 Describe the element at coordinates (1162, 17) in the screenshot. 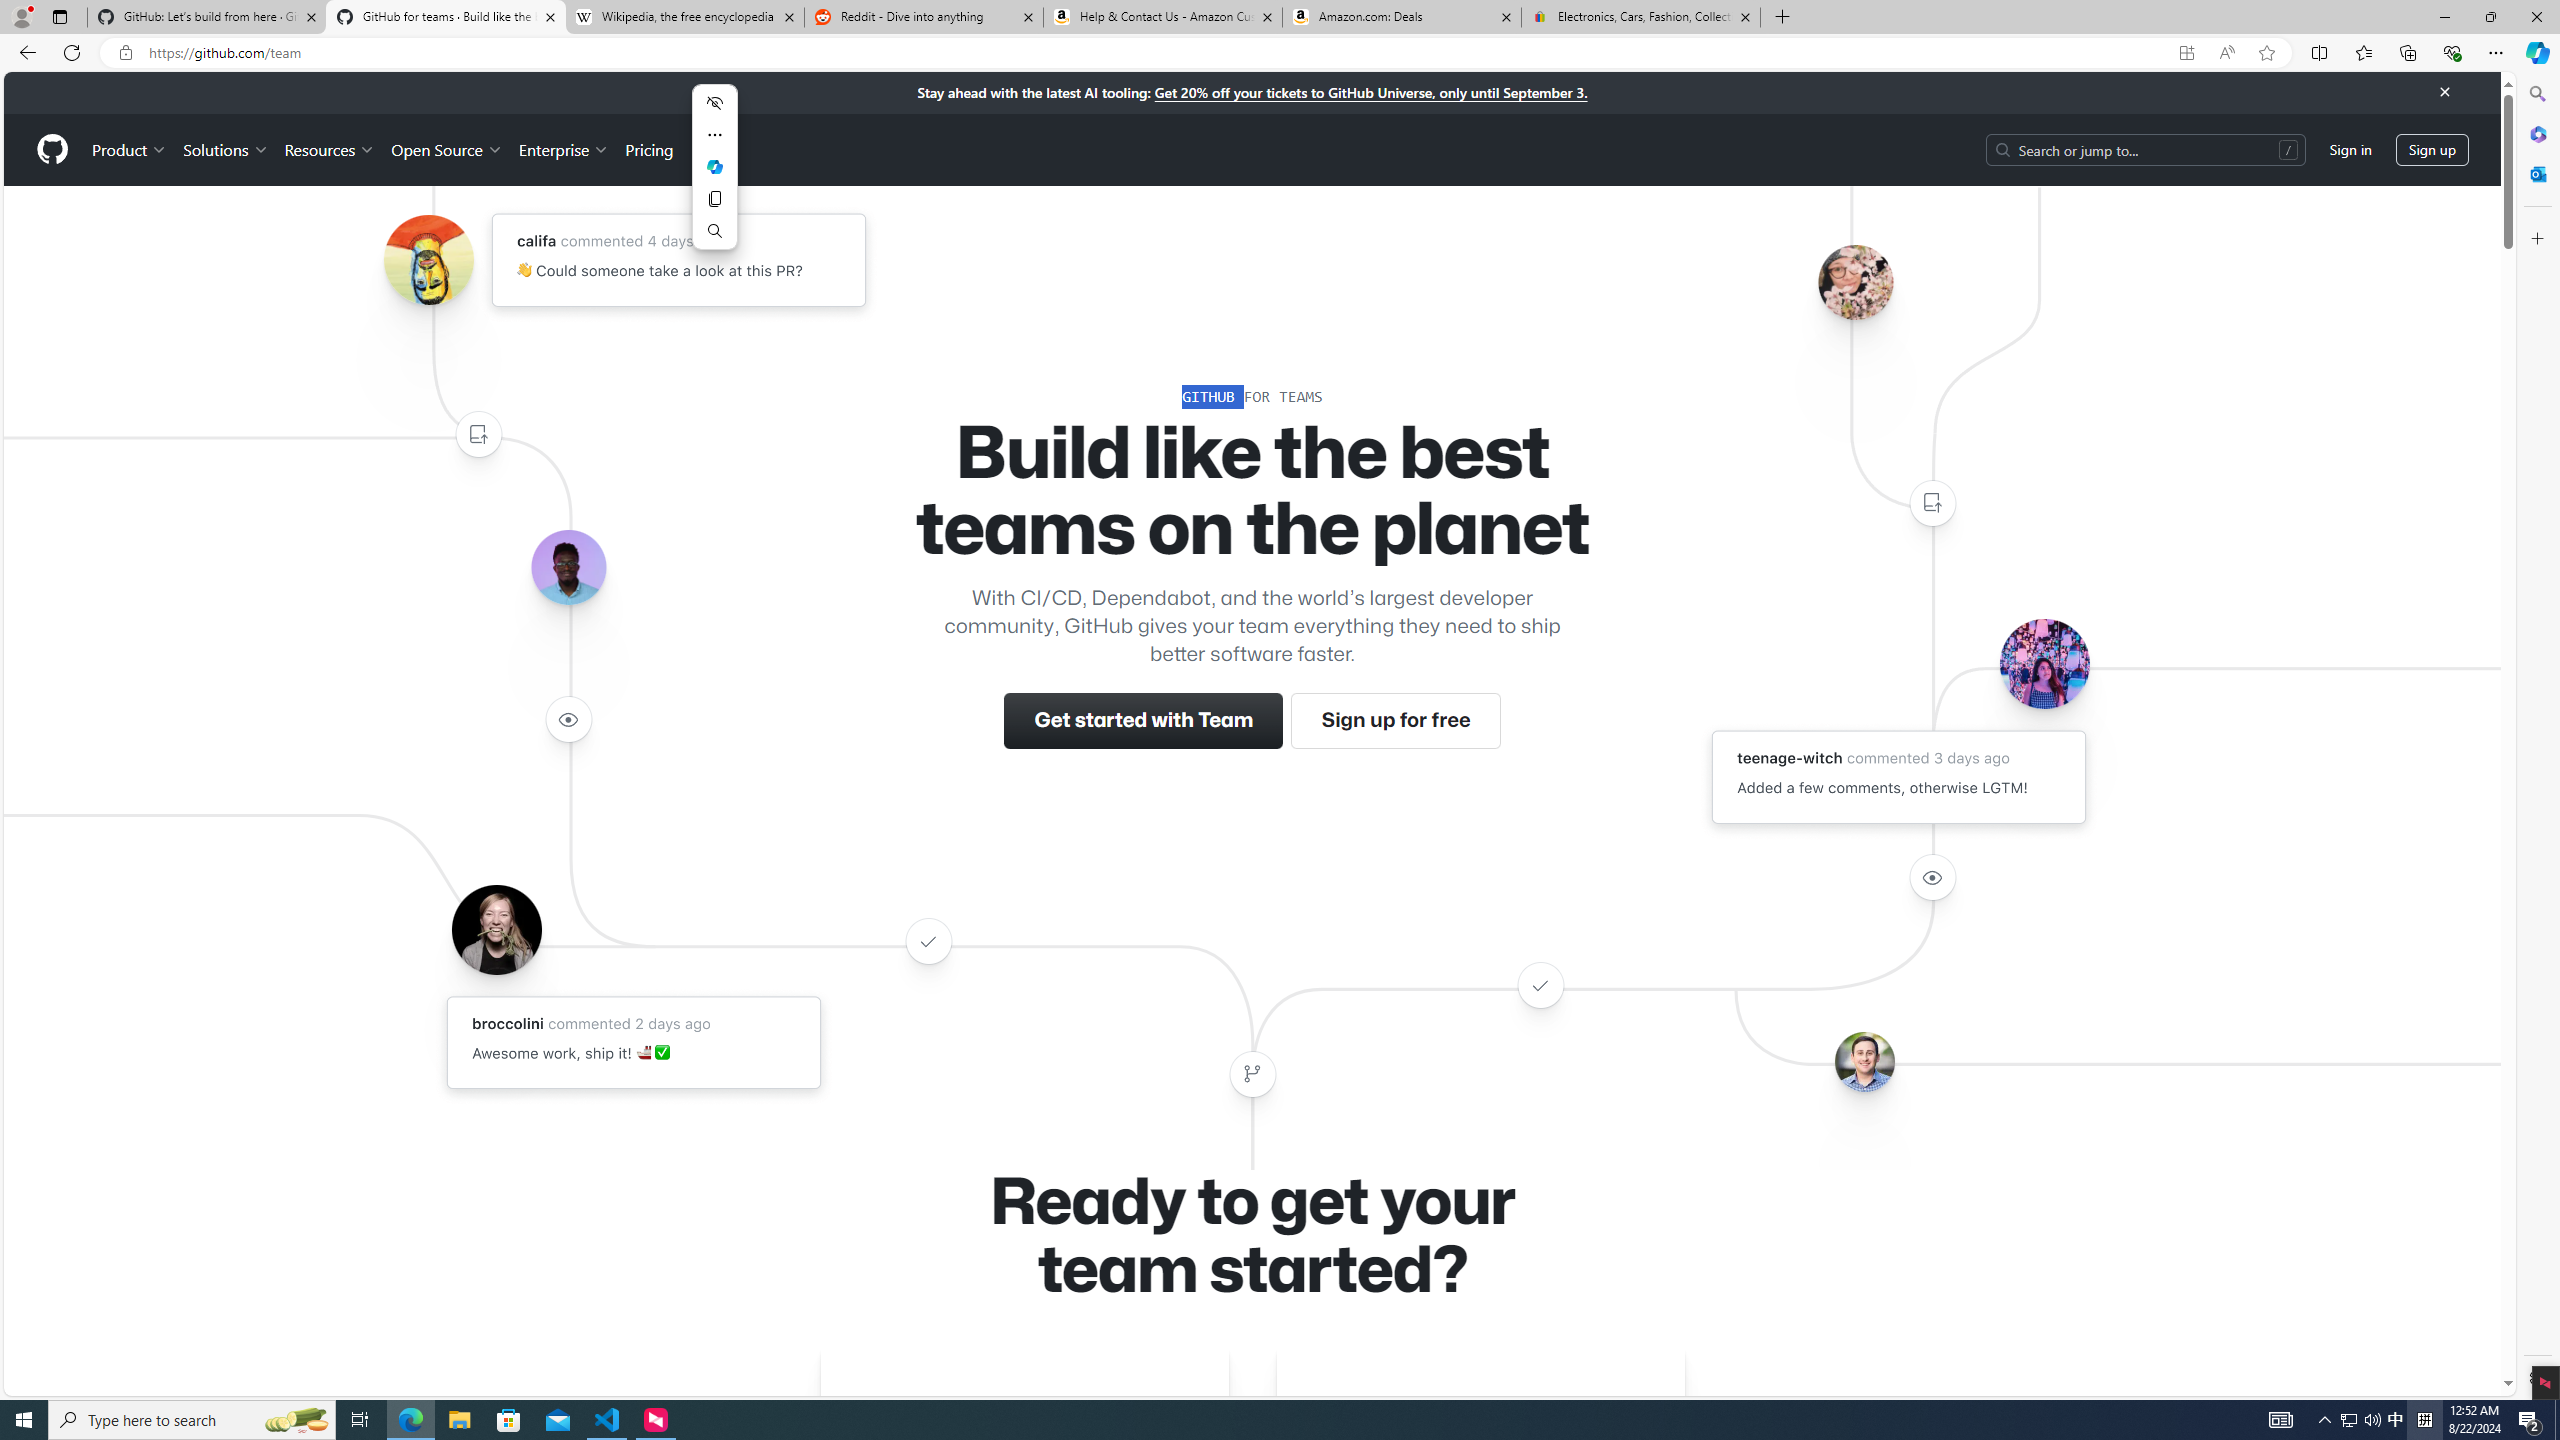

I see `Help & Contact Us - Amazon Customer Service` at that location.